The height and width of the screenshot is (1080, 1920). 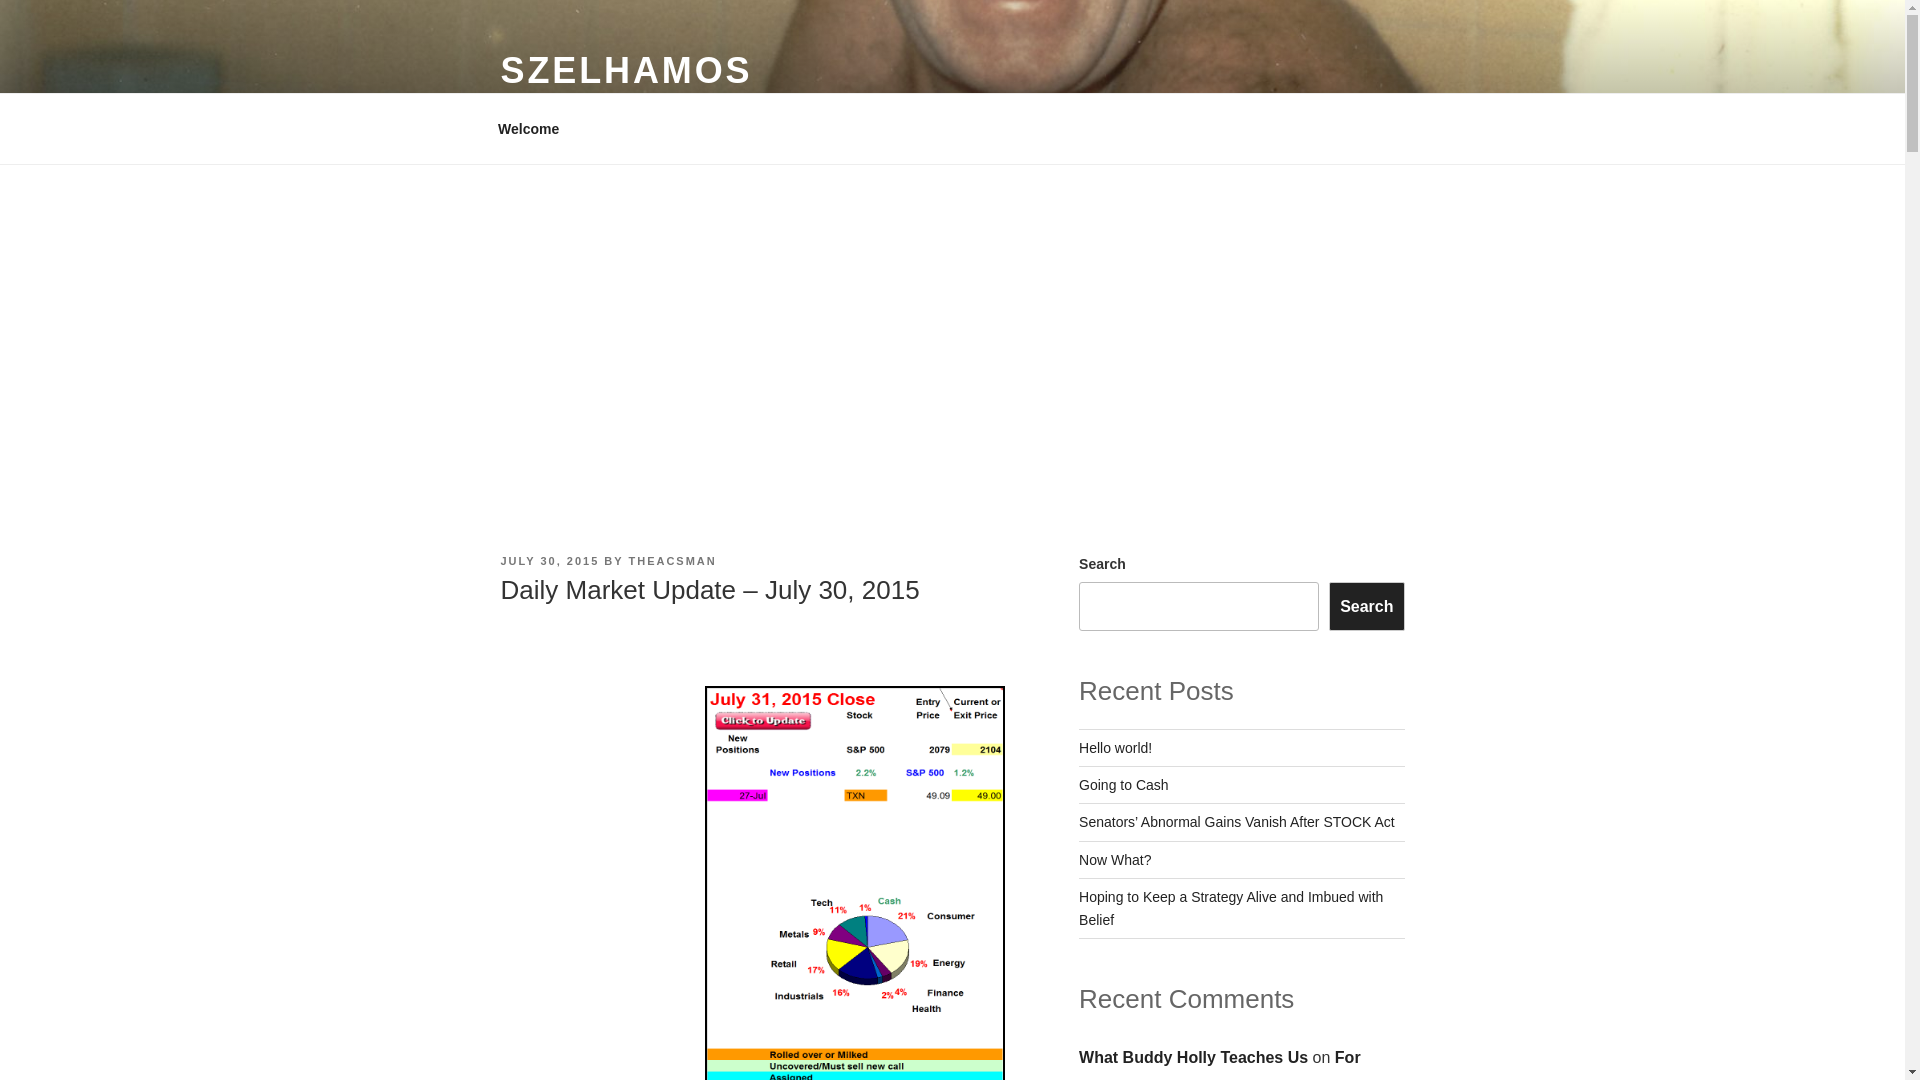 I want to click on THEACSMAN, so click(x=672, y=561).